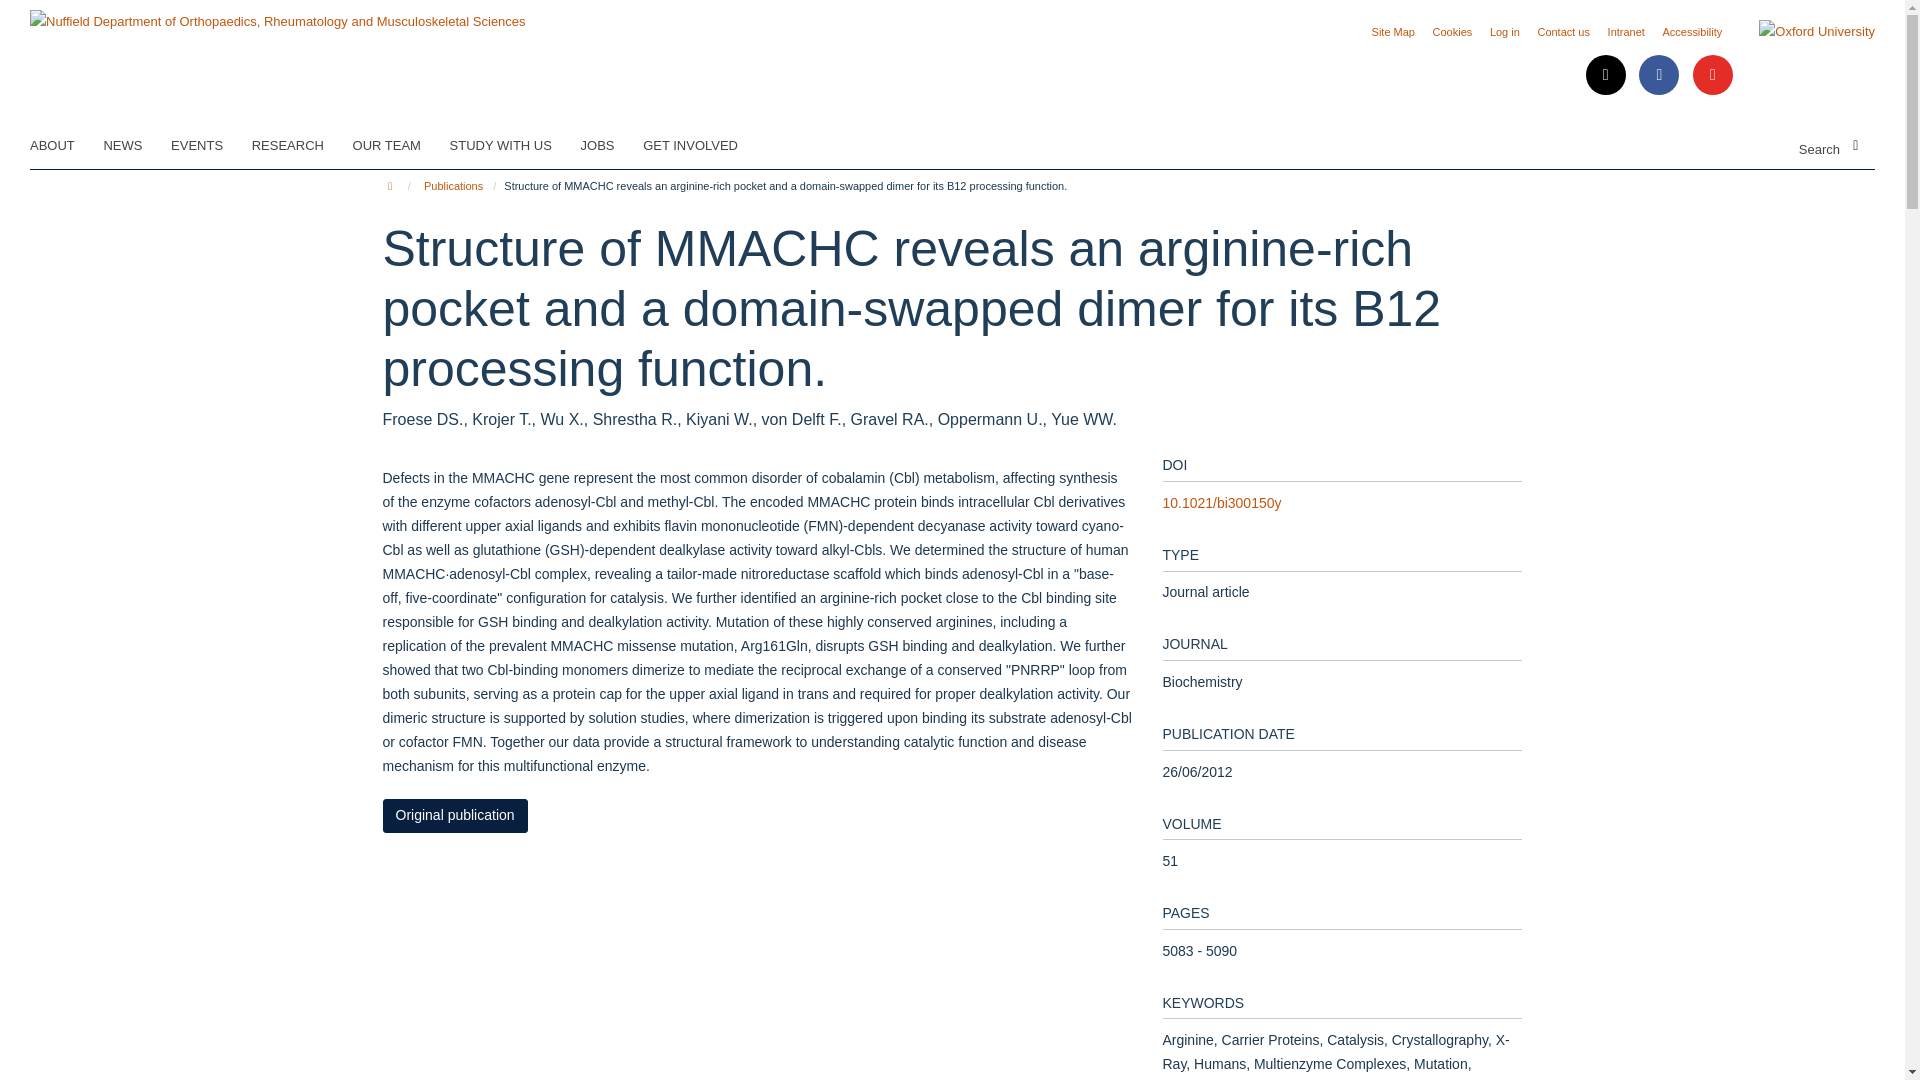 Image resolution: width=1920 pixels, height=1080 pixels. Describe the element at coordinates (610, 145) in the screenshot. I see `JOBS` at that location.